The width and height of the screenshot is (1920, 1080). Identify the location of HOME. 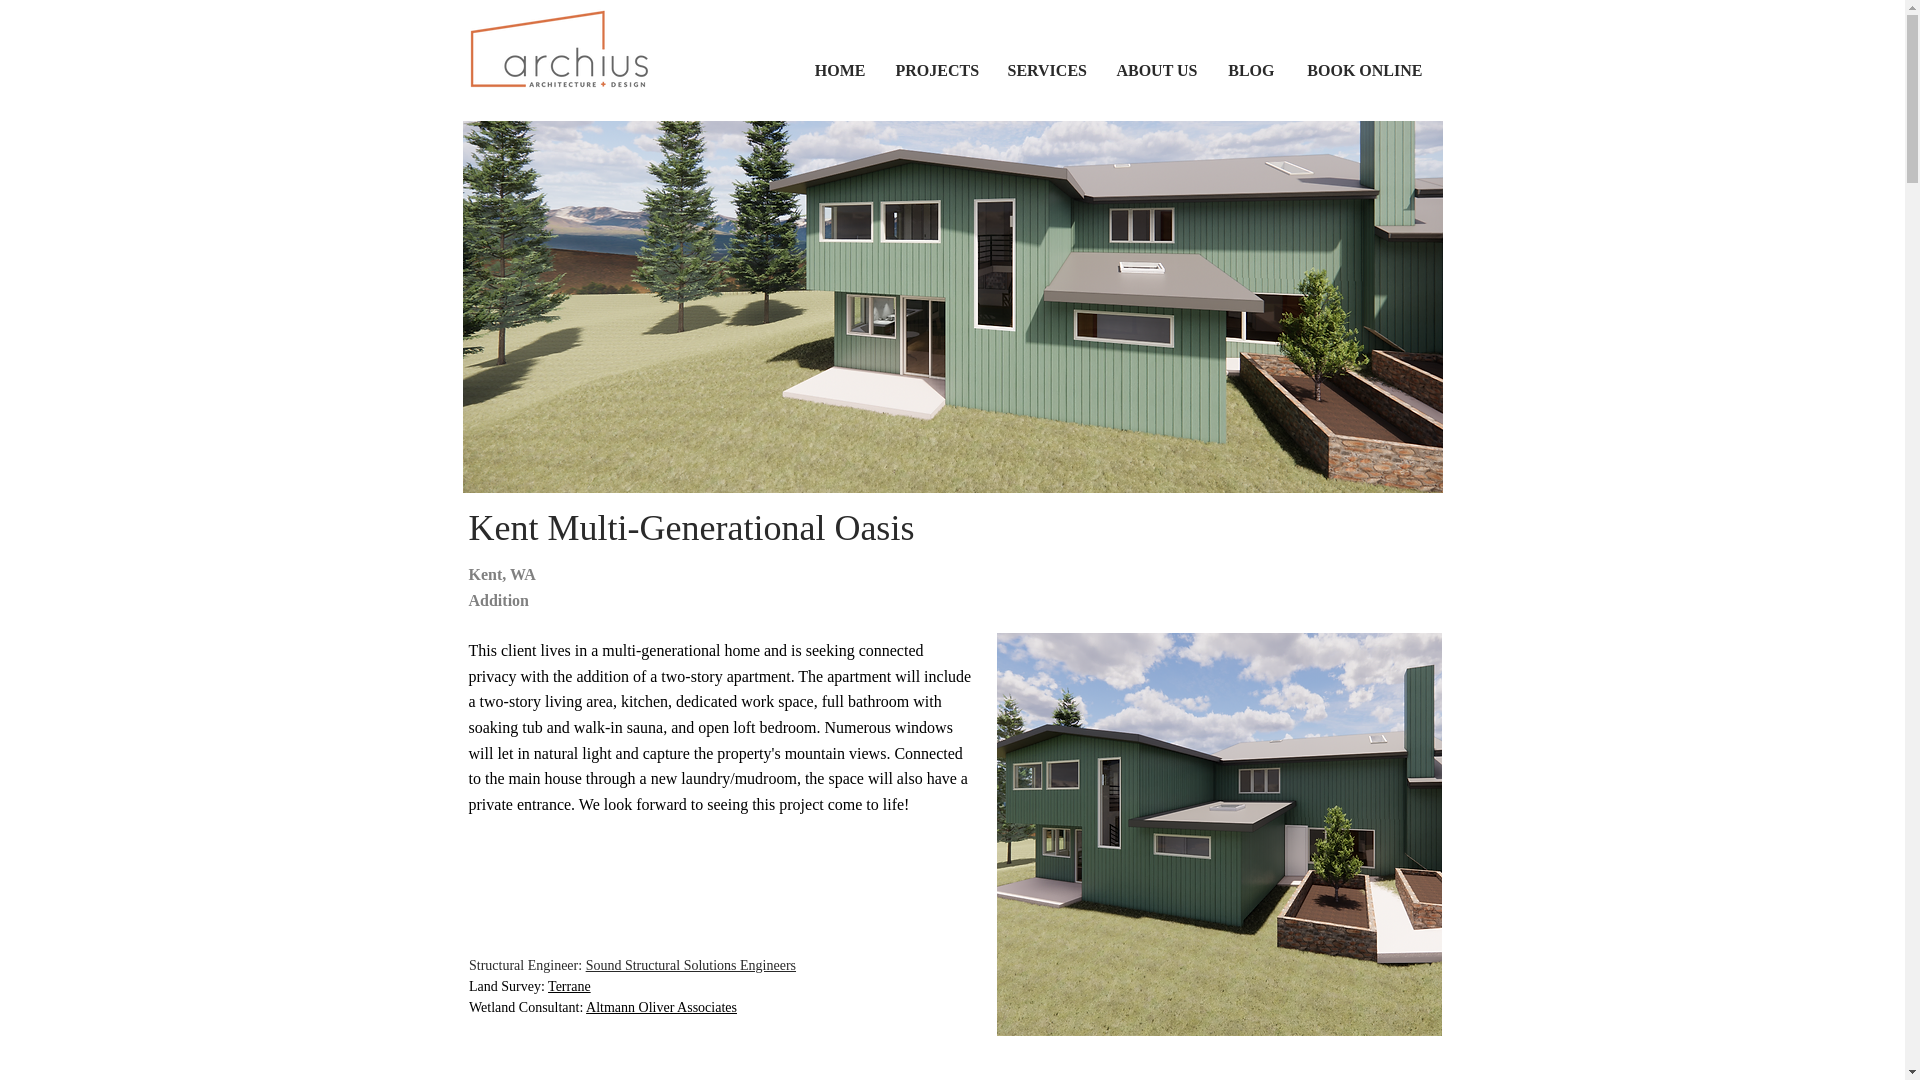
(840, 71).